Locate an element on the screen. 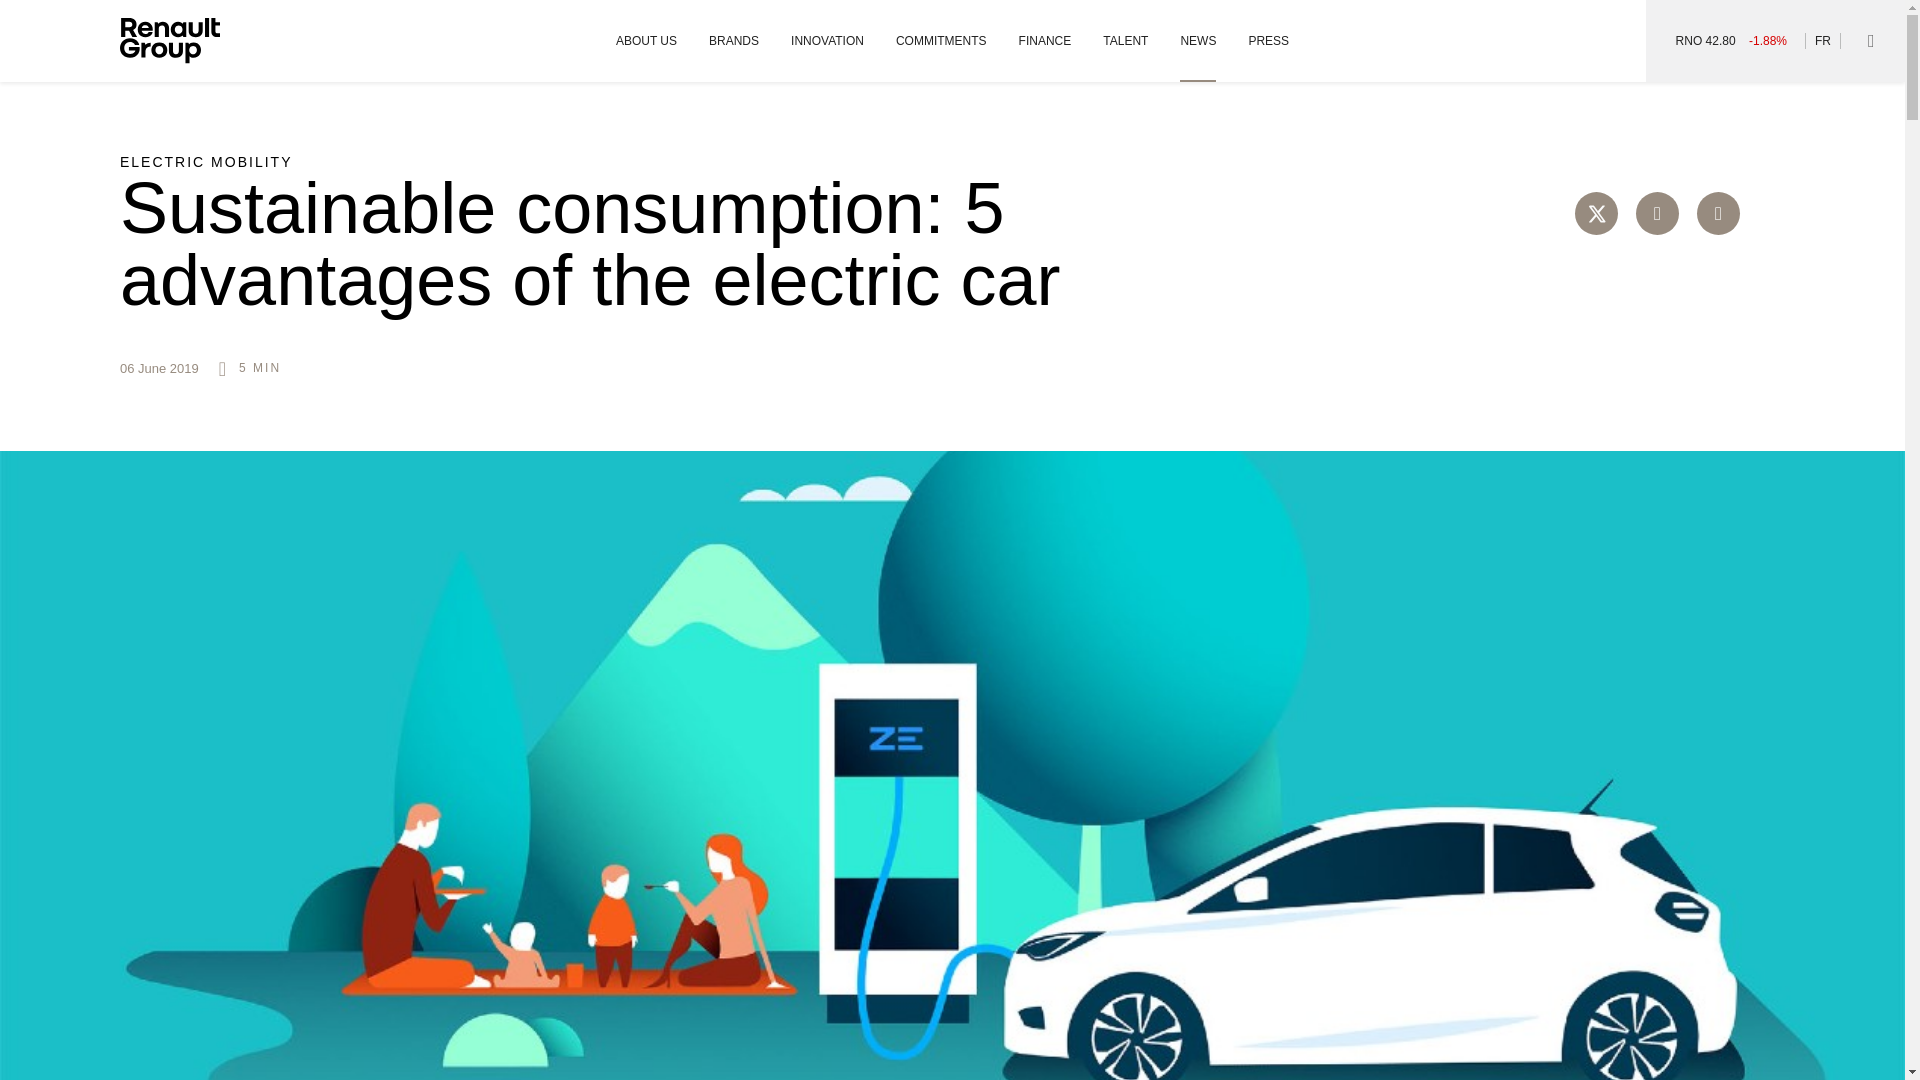 The height and width of the screenshot is (1080, 1920). Share on LinkedIn is located at coordinates (1718, 214).